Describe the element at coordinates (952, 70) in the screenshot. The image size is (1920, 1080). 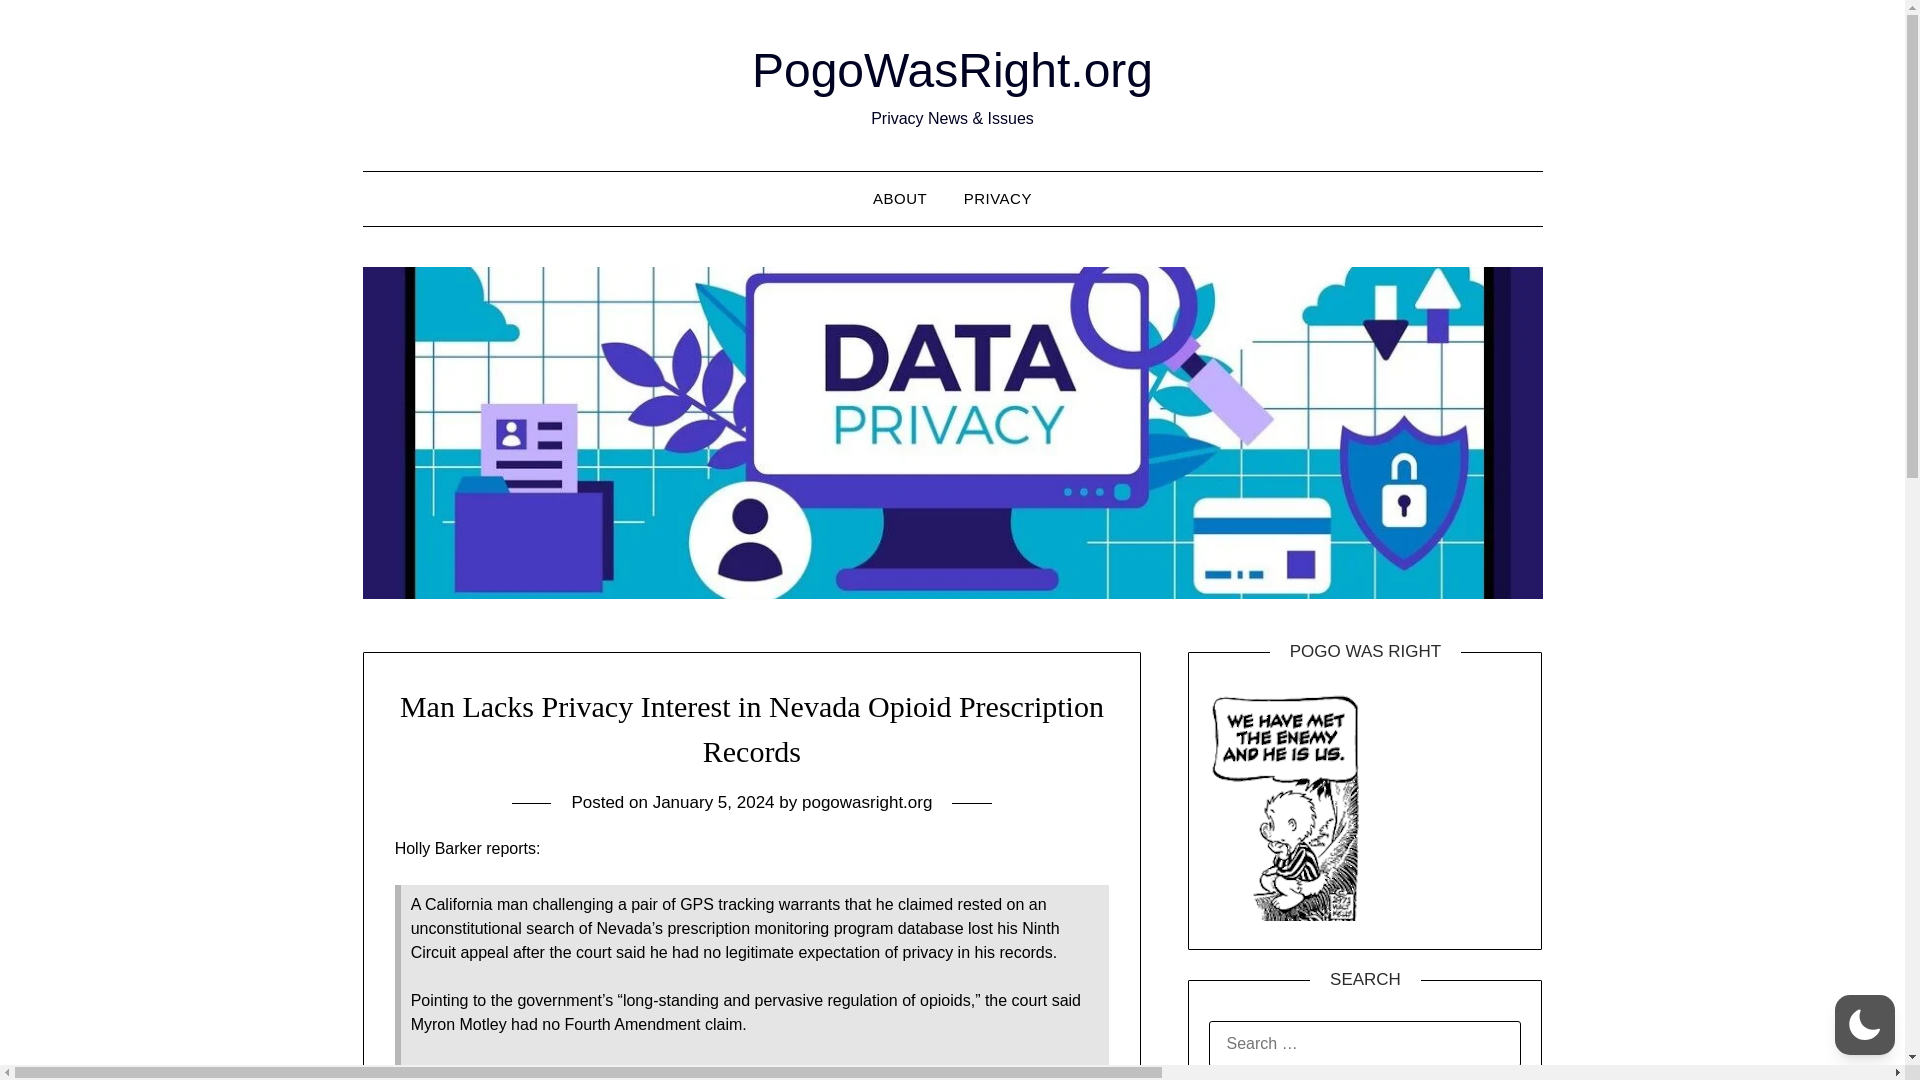
I see `PogoWasRight.org` at that location.